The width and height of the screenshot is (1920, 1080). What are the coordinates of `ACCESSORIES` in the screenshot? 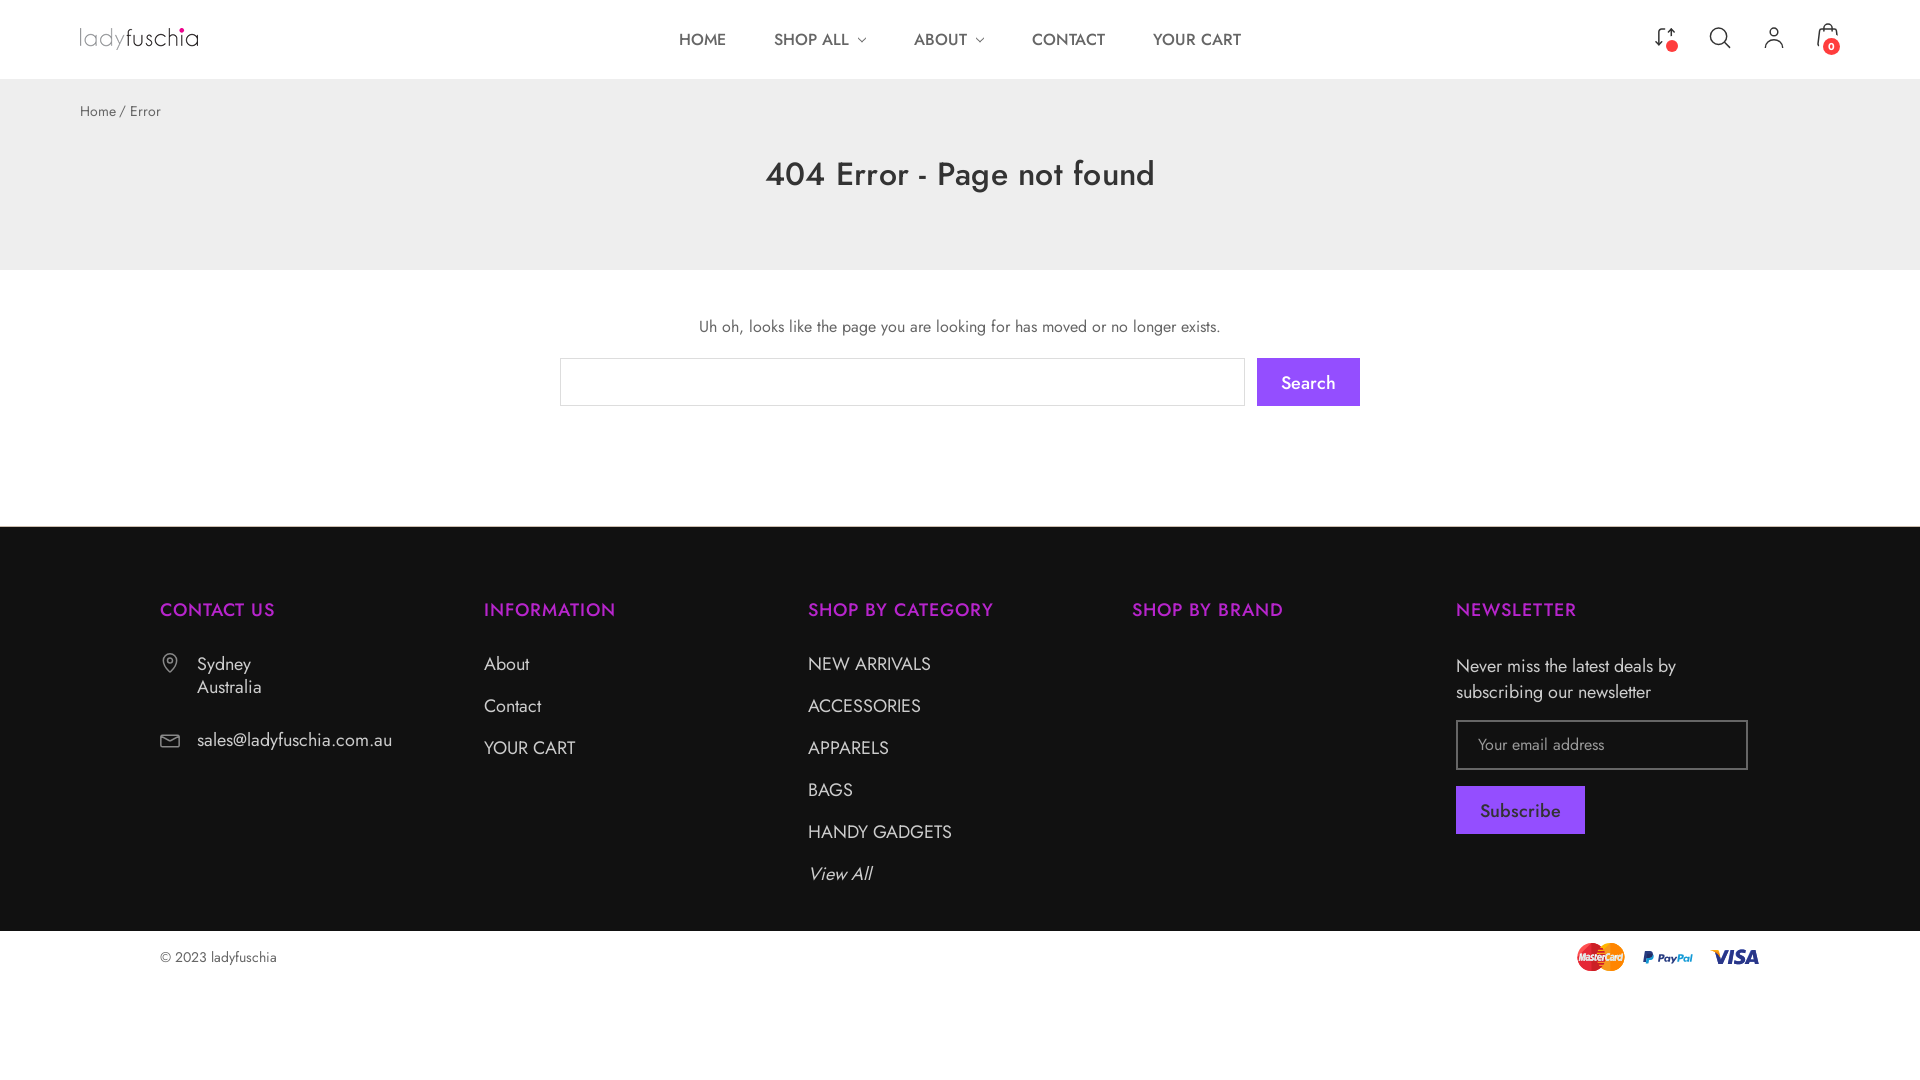 It's located at (864, 706).